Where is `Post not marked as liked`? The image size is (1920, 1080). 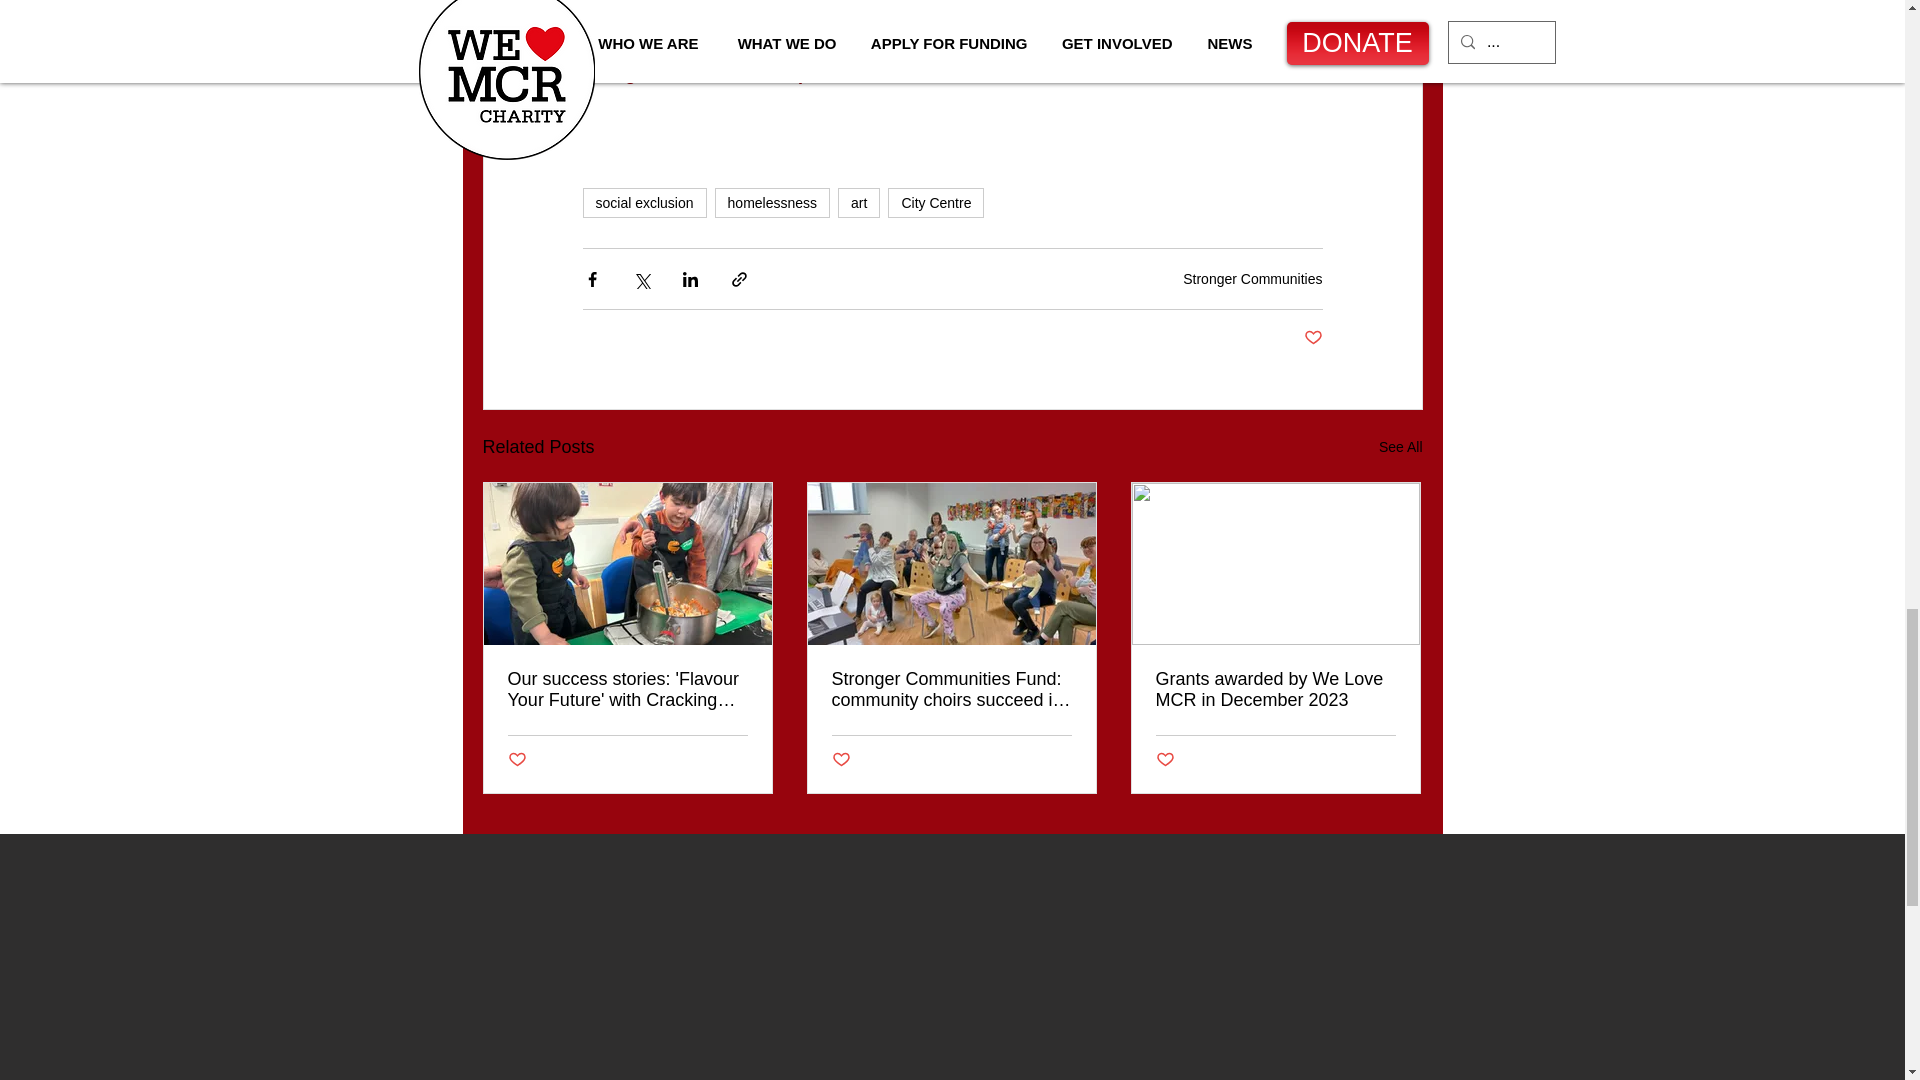
Post not marked as liked is located at coordinates (840, 760).